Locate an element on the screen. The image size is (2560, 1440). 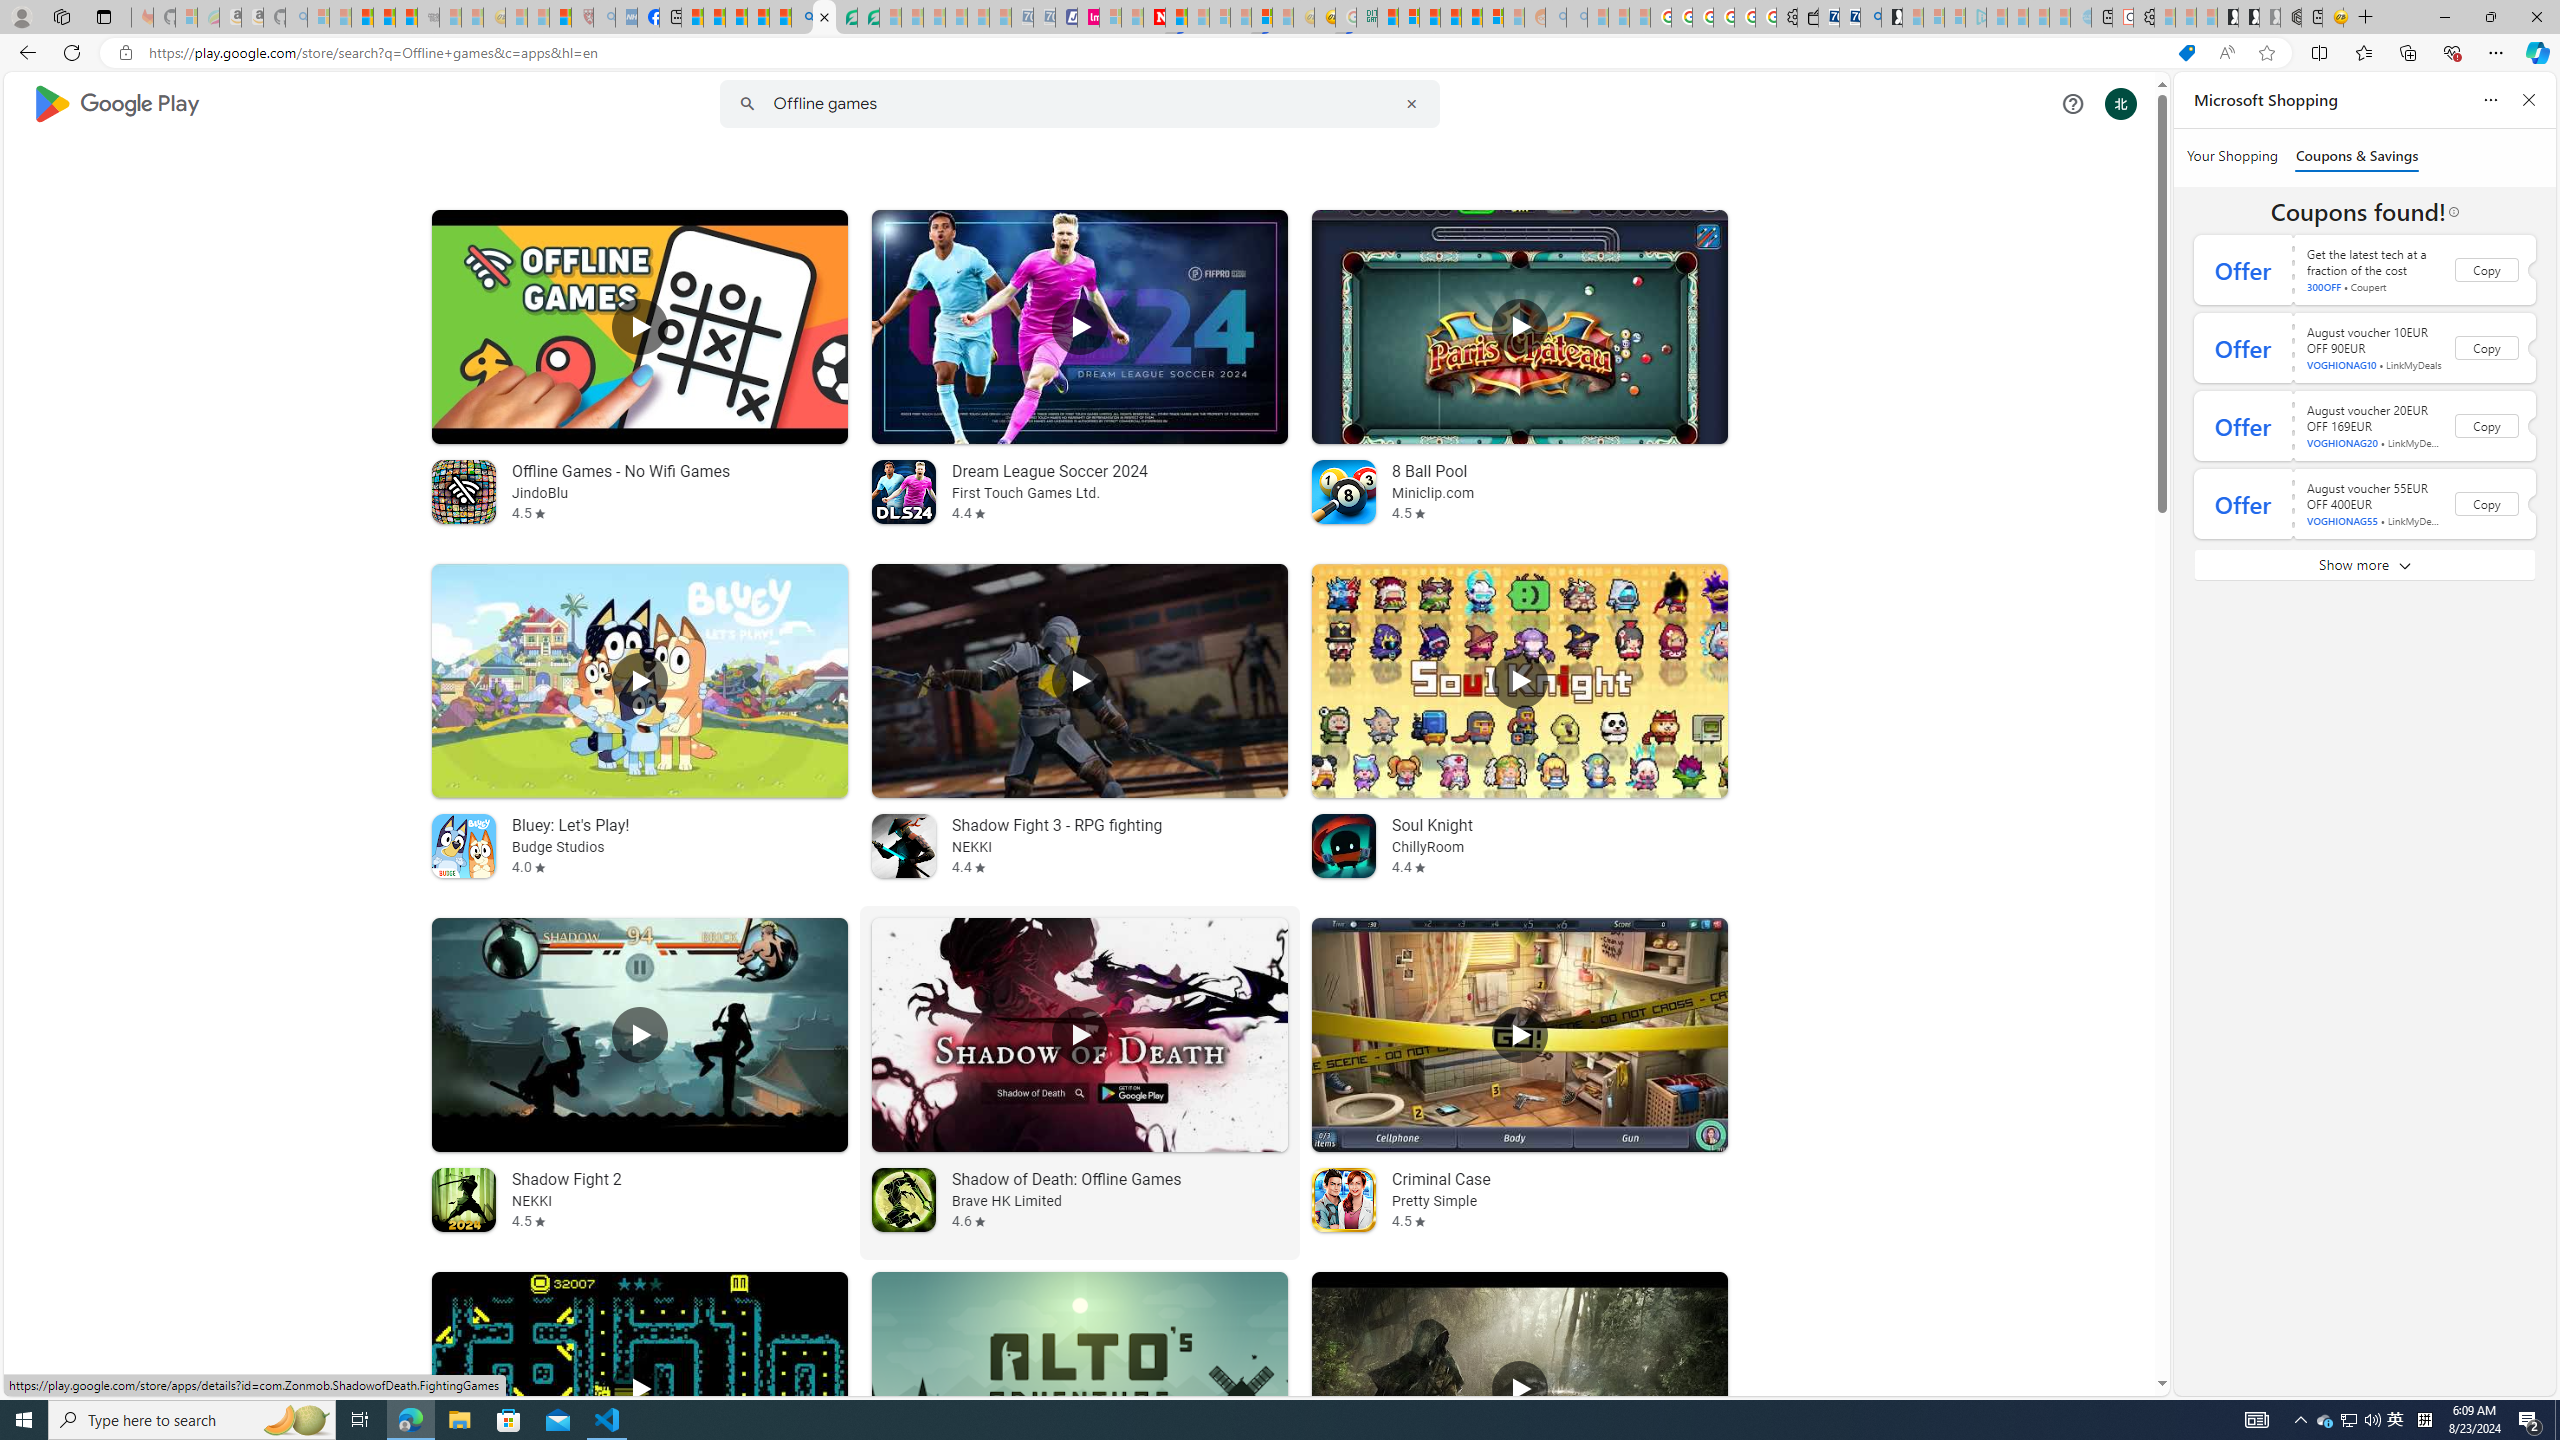
Play Shadow Fight 2 is located at coordinates (640, 1035).